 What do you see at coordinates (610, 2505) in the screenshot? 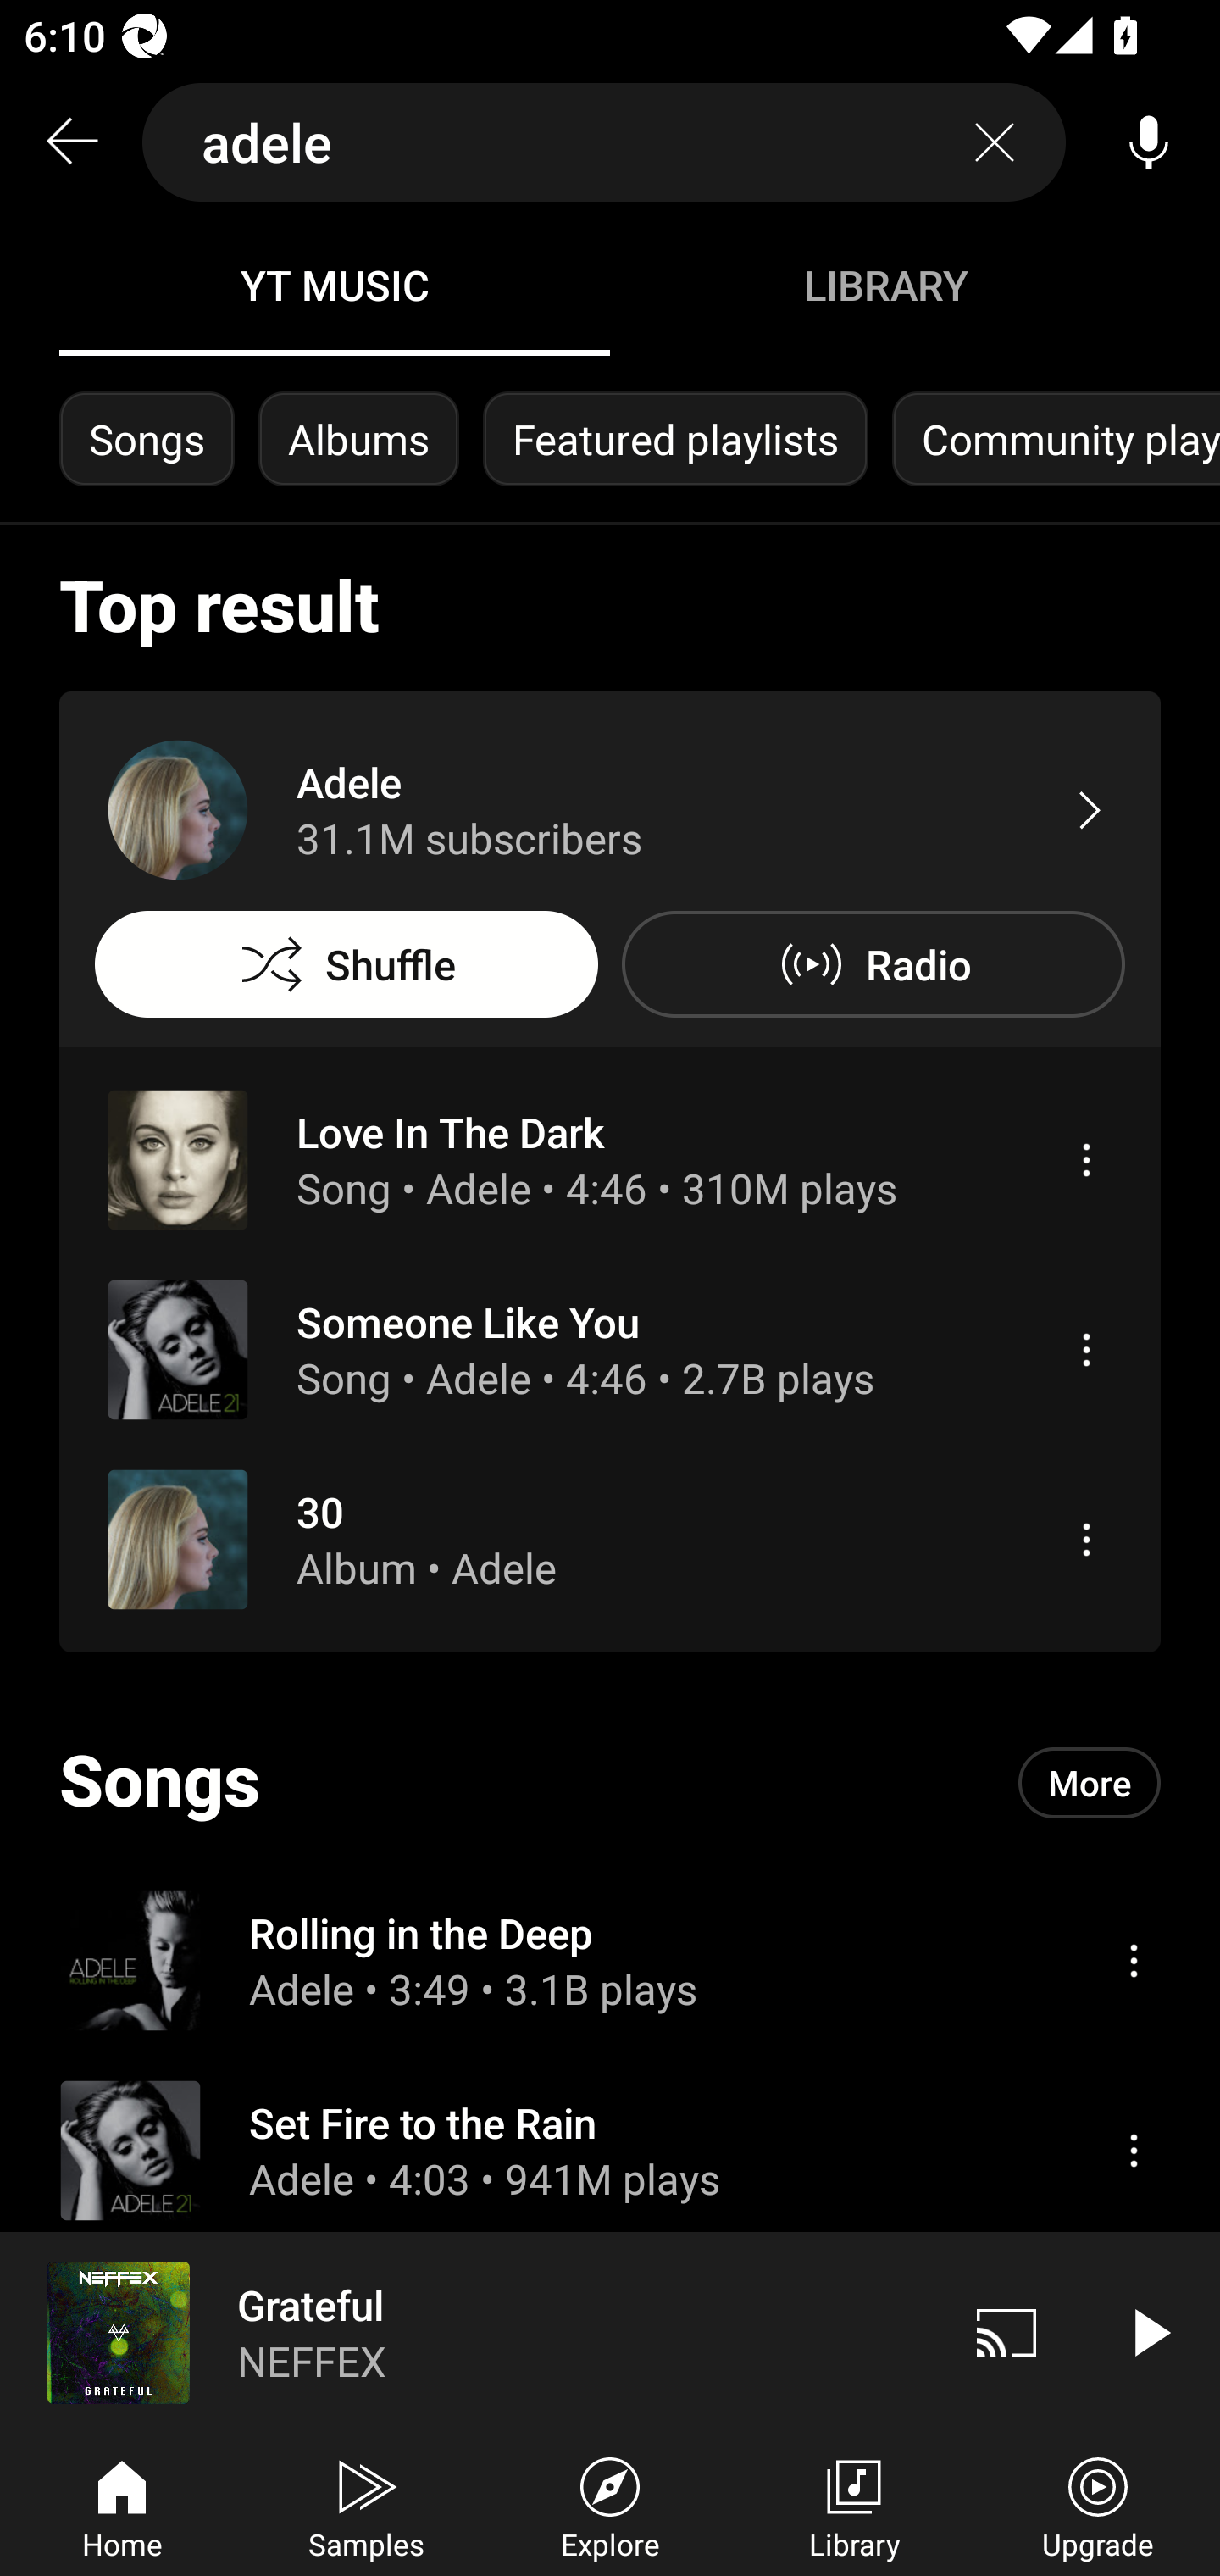
I see `Explore` at bounding box center [610, 2505].